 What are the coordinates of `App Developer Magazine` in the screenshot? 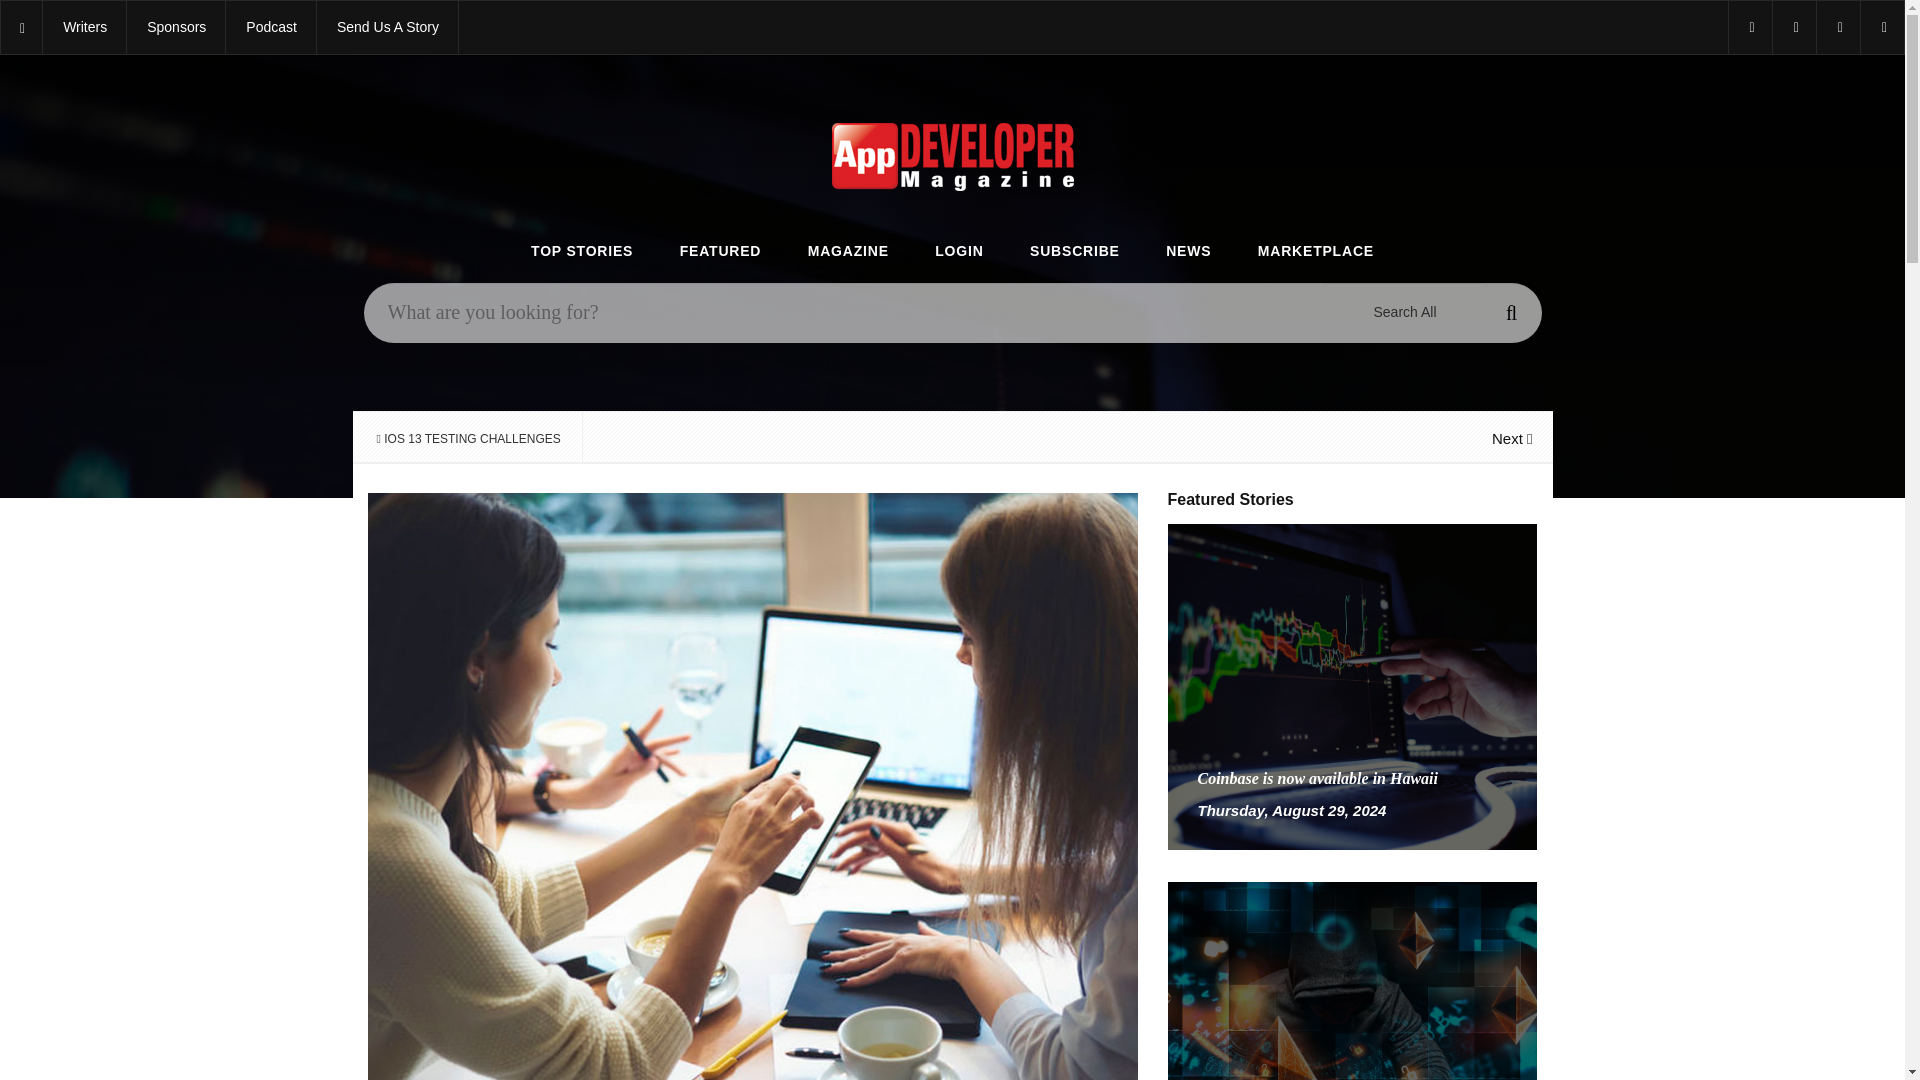 It's located at (271, 28).